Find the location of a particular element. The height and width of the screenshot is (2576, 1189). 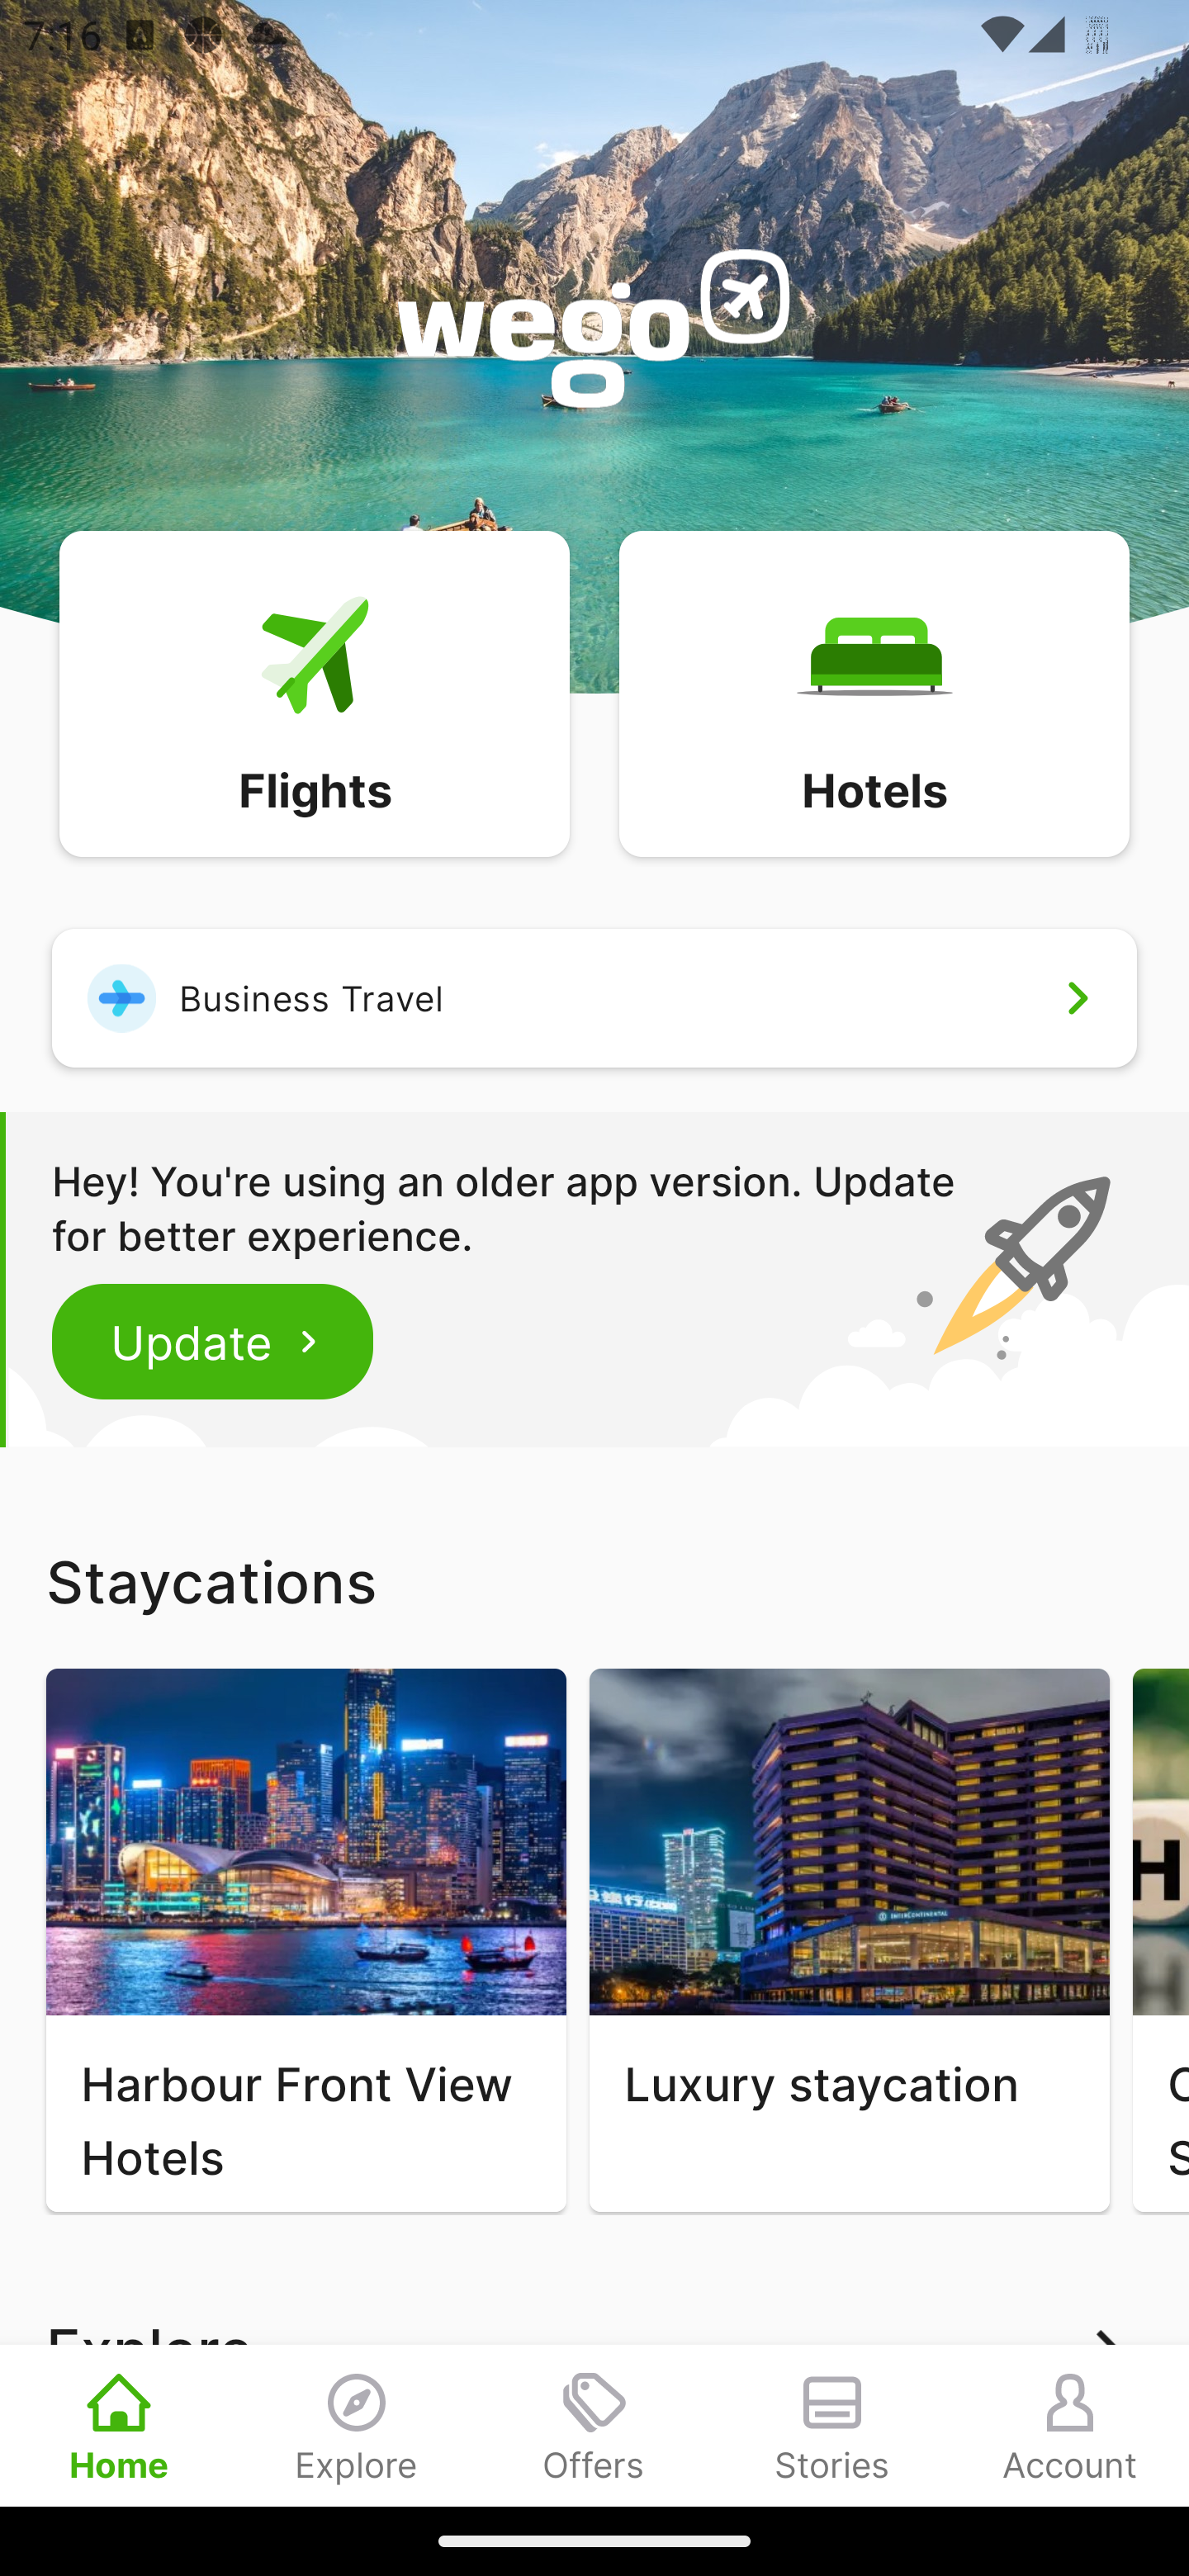

Explore is located at coordinates (357, 2425).